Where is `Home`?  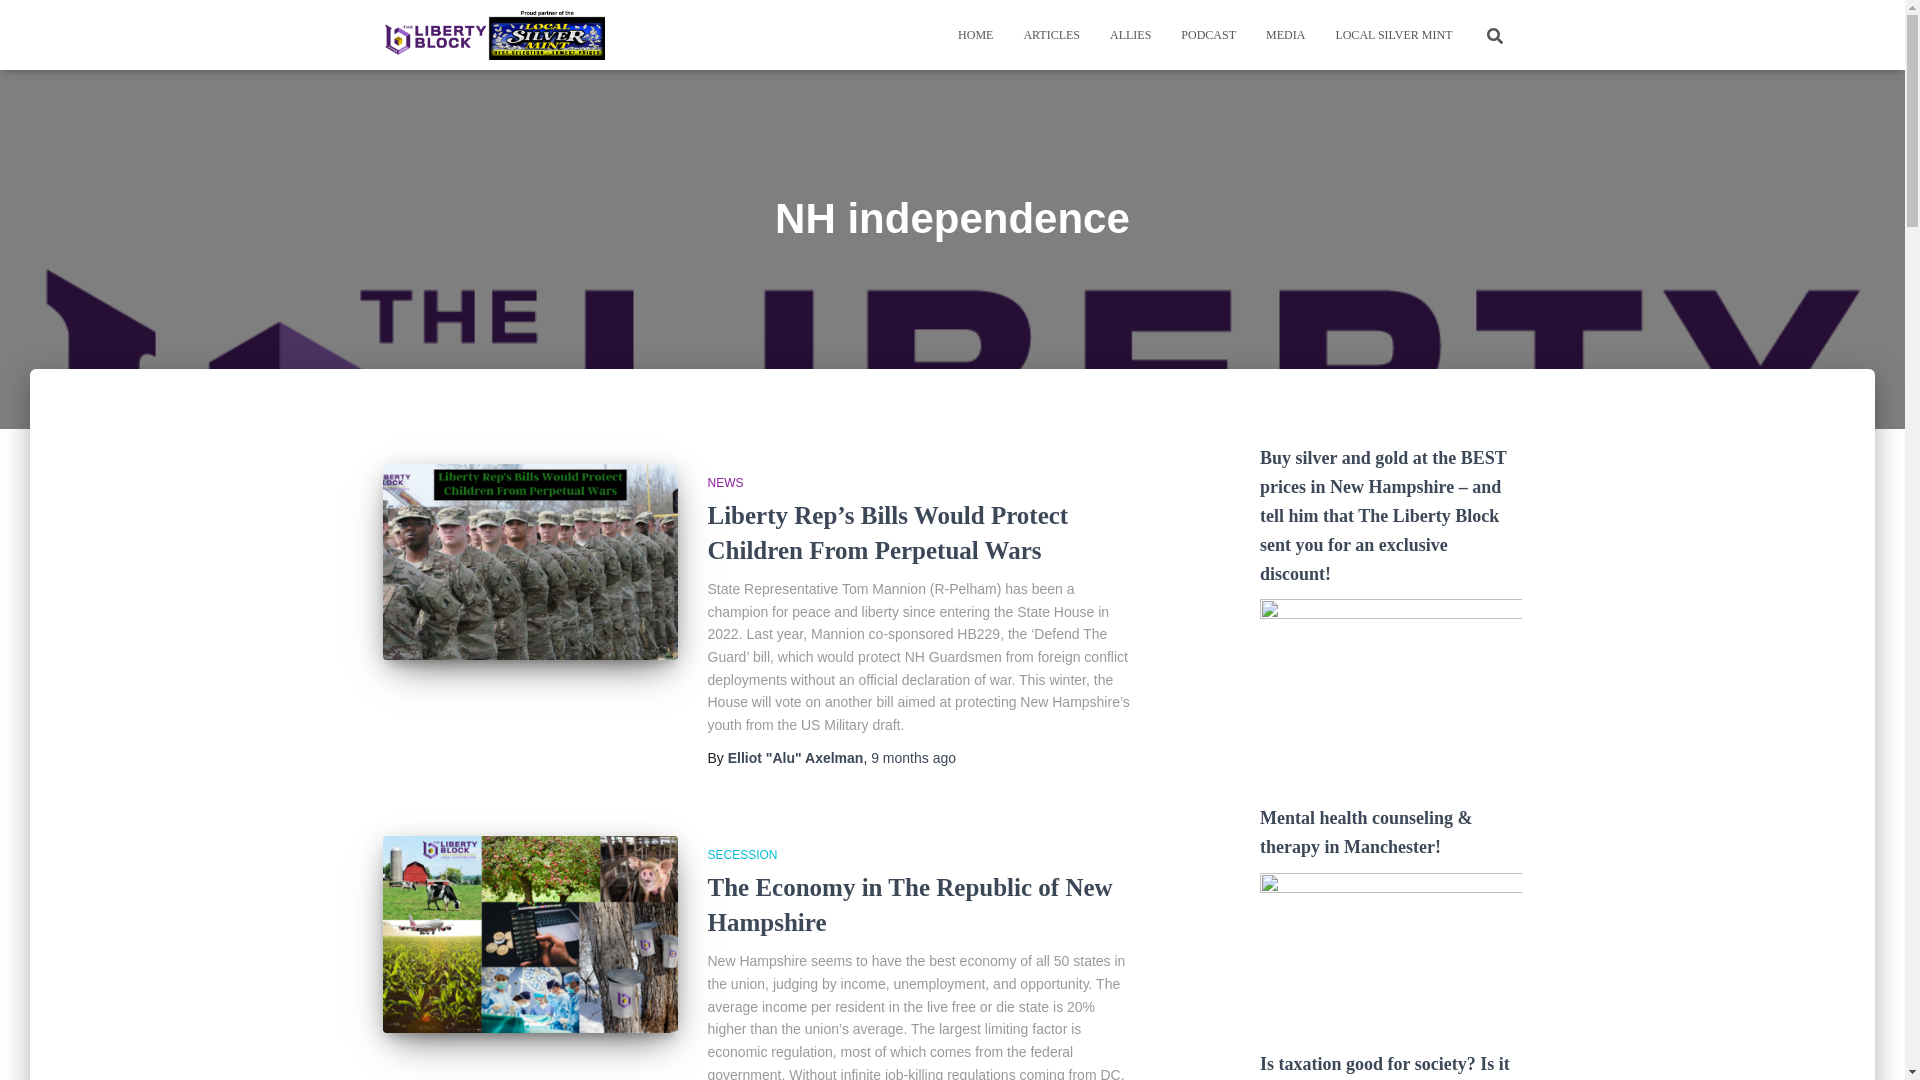 Home is located at coordinates (975, 34).